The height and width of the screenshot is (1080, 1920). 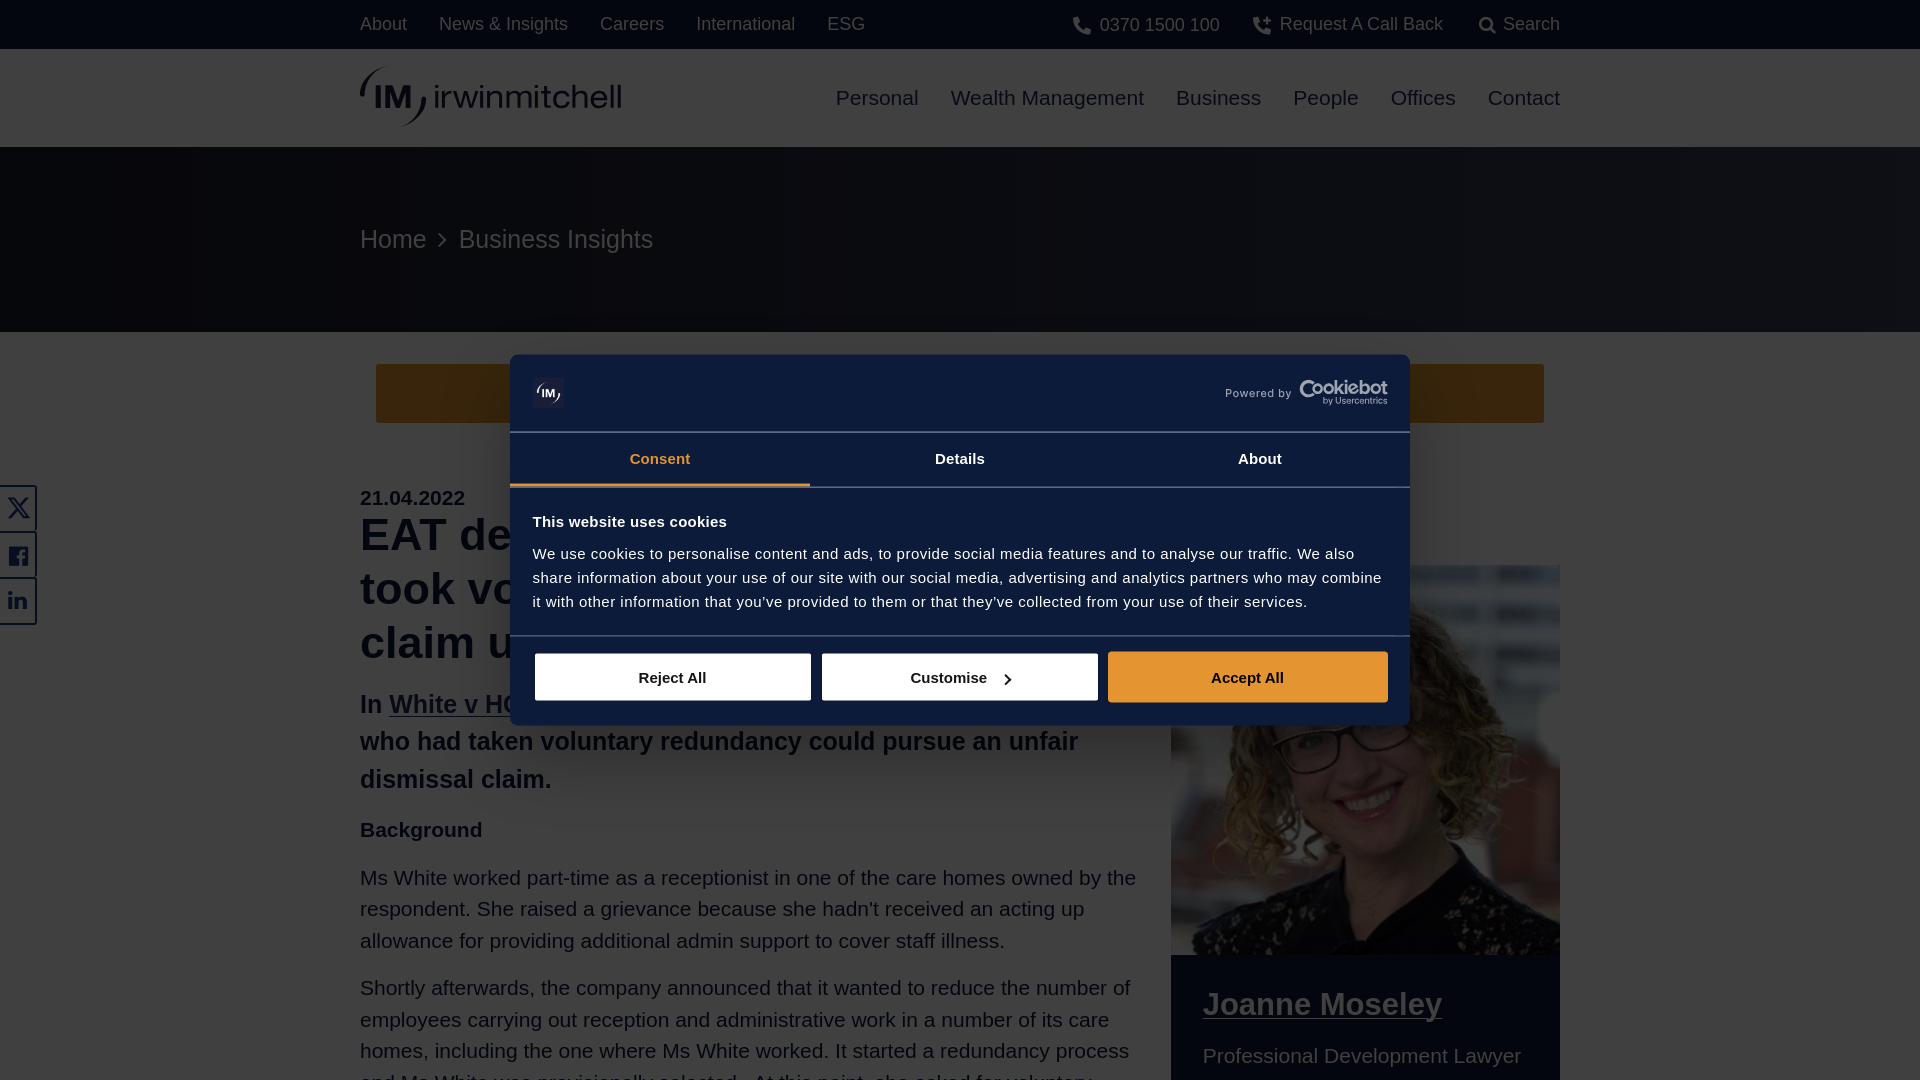 What do you see at coordinates (660, 459) in the screenshot?
I see `Consent` at bounding box center [660, 459].